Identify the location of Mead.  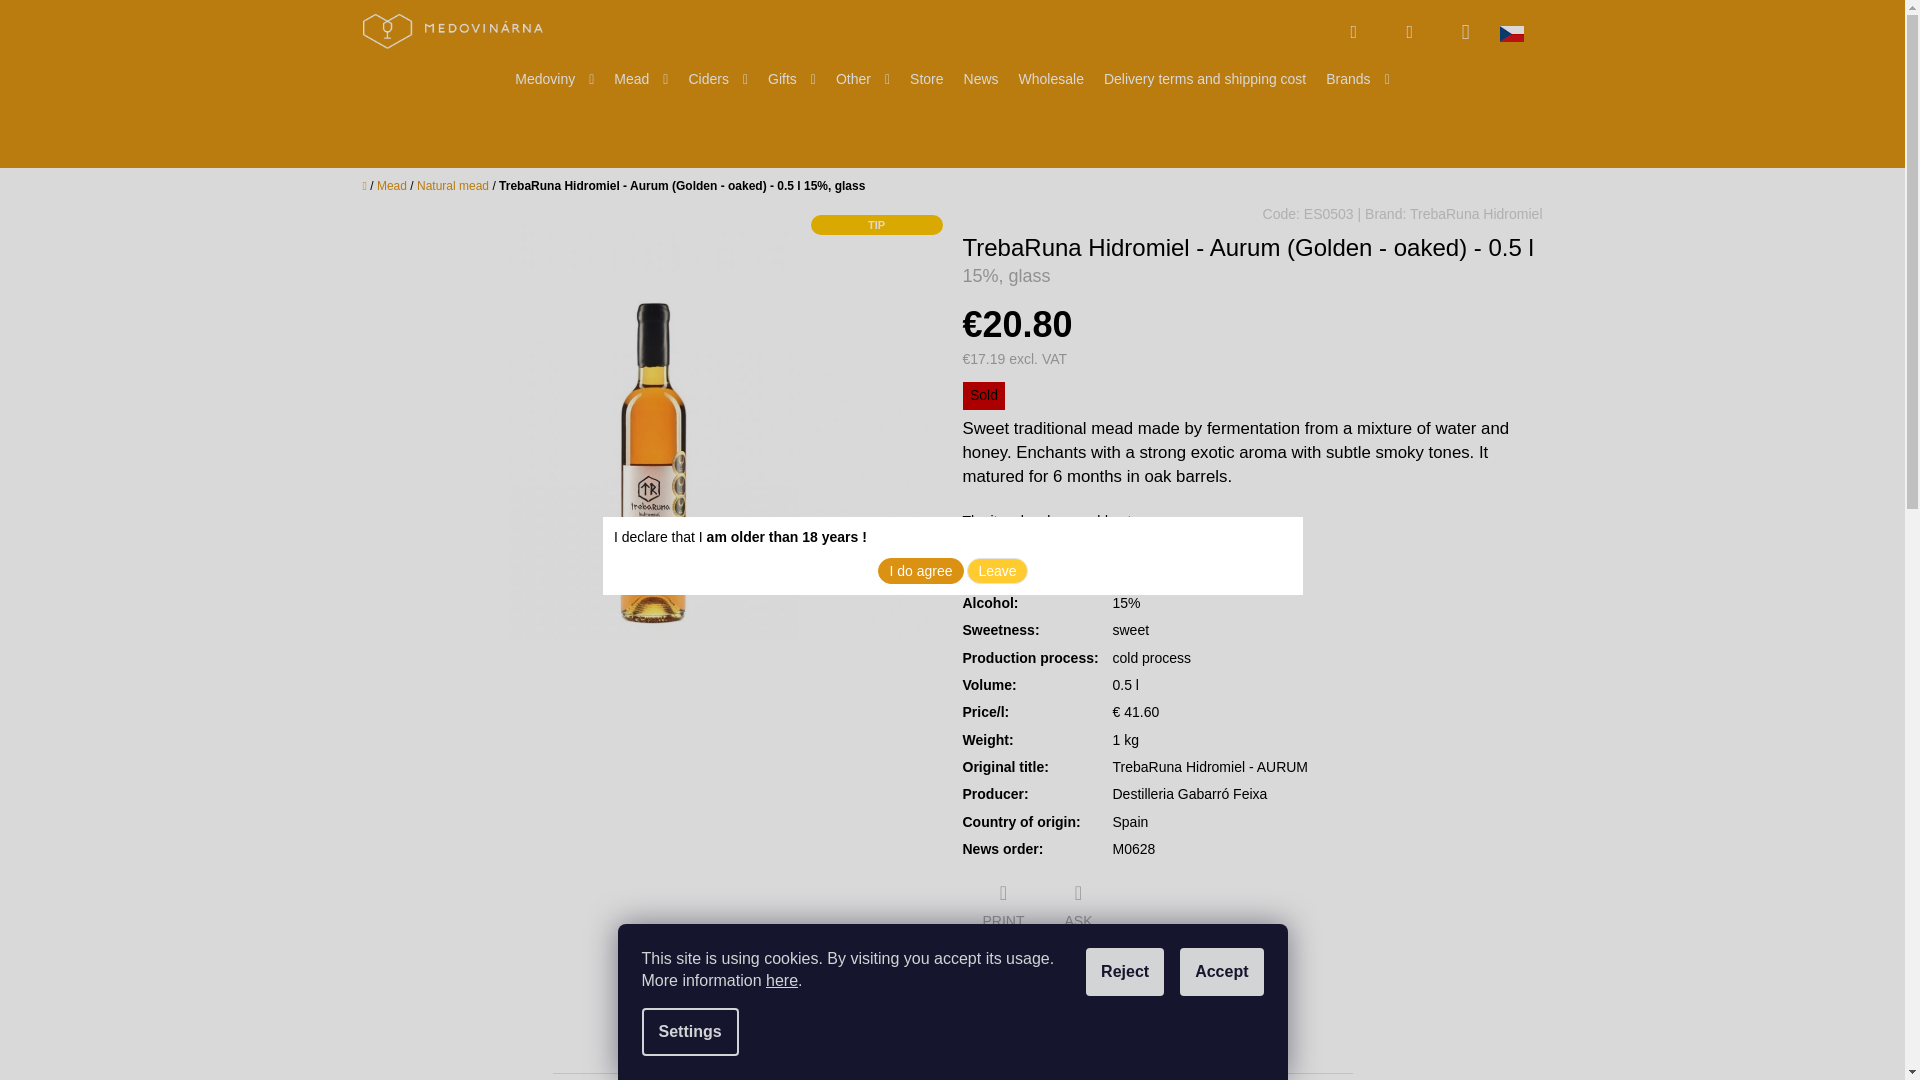
(640, 79).